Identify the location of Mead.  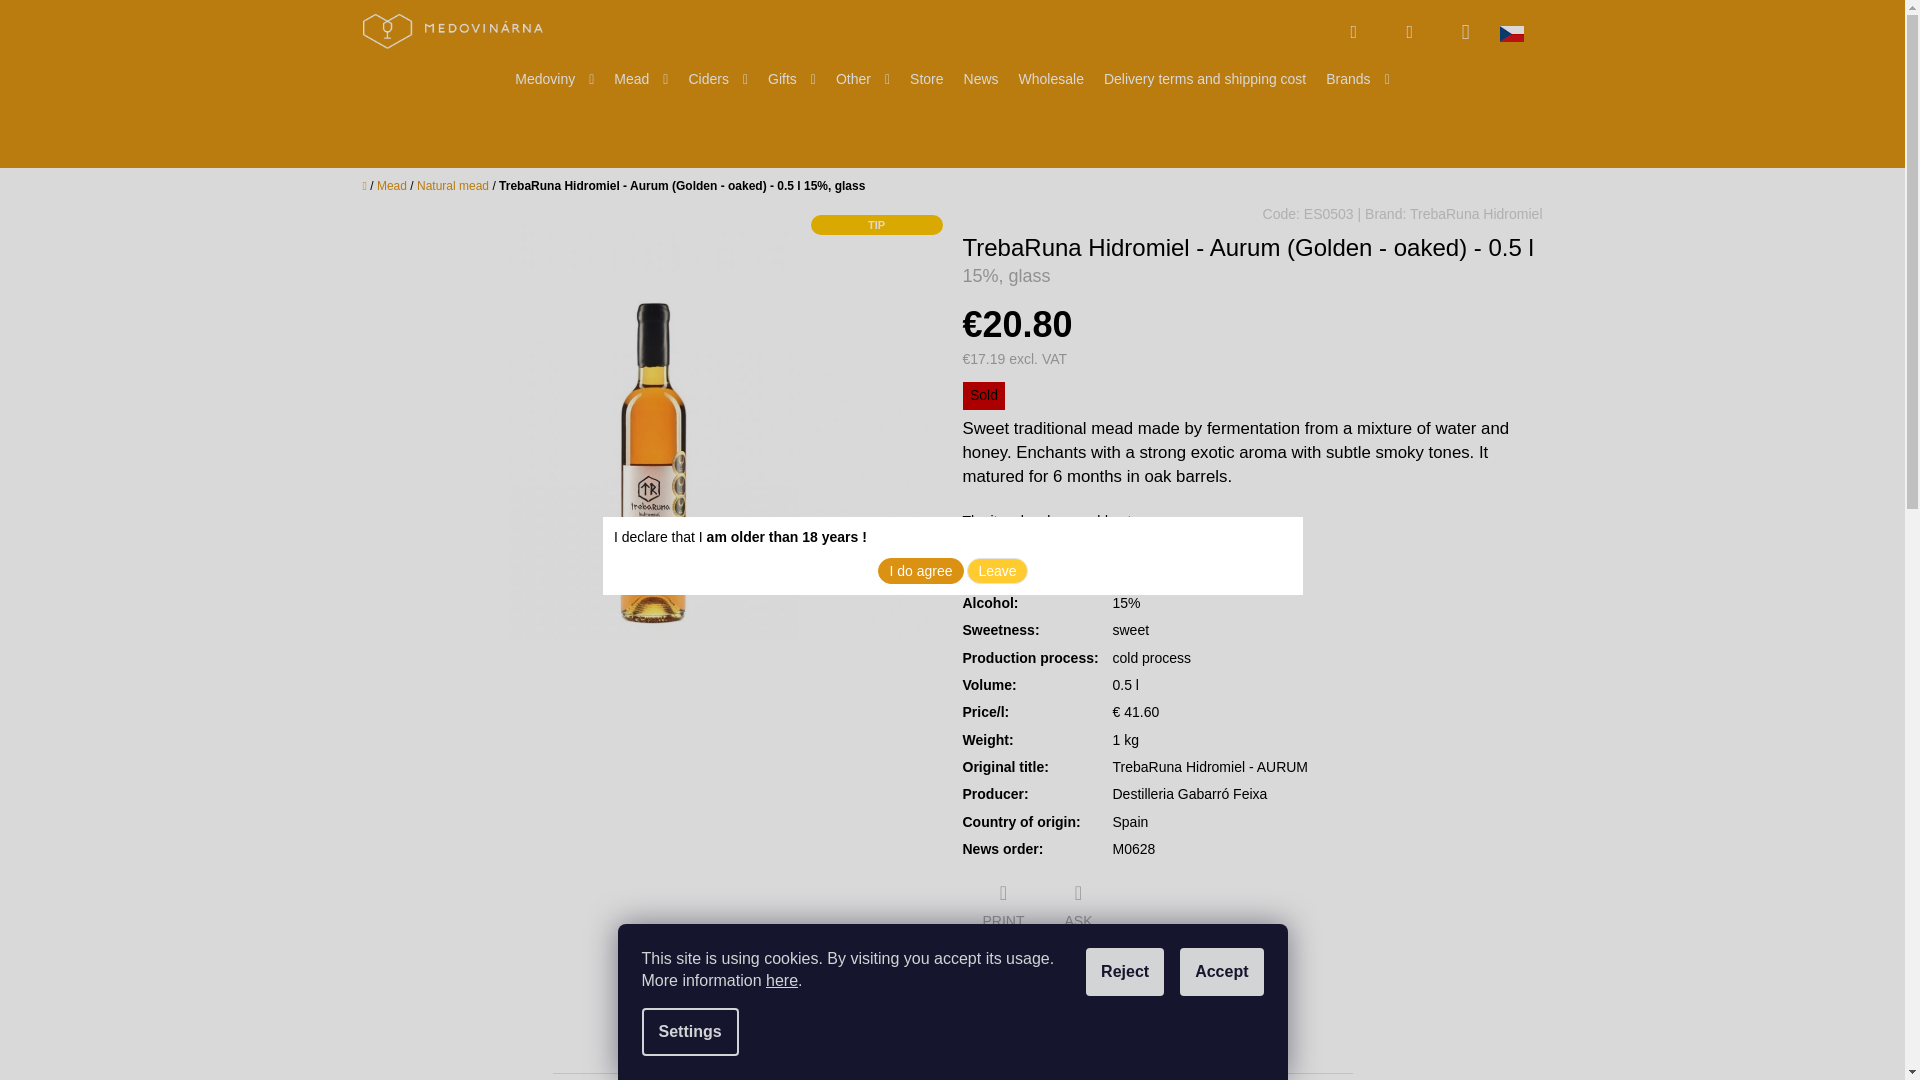
(640, 79).